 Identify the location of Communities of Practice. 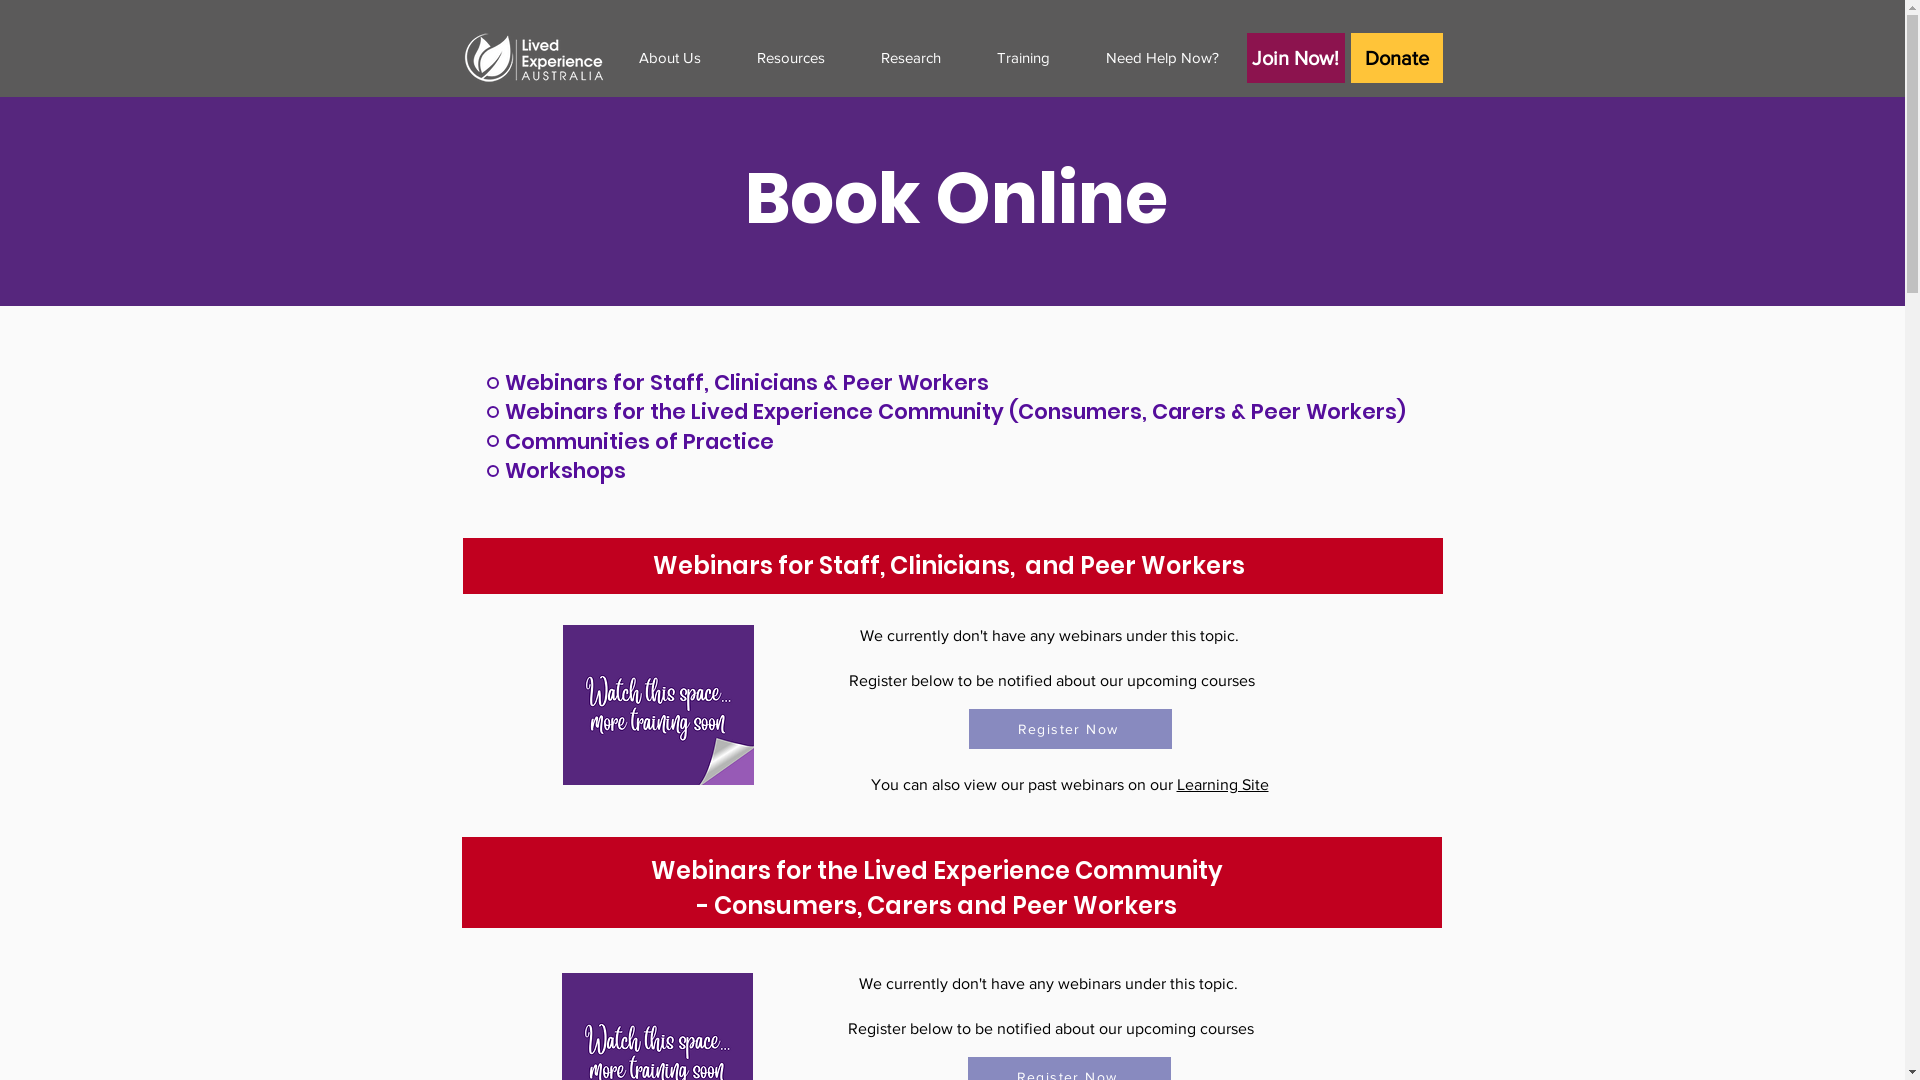
(938, 442).